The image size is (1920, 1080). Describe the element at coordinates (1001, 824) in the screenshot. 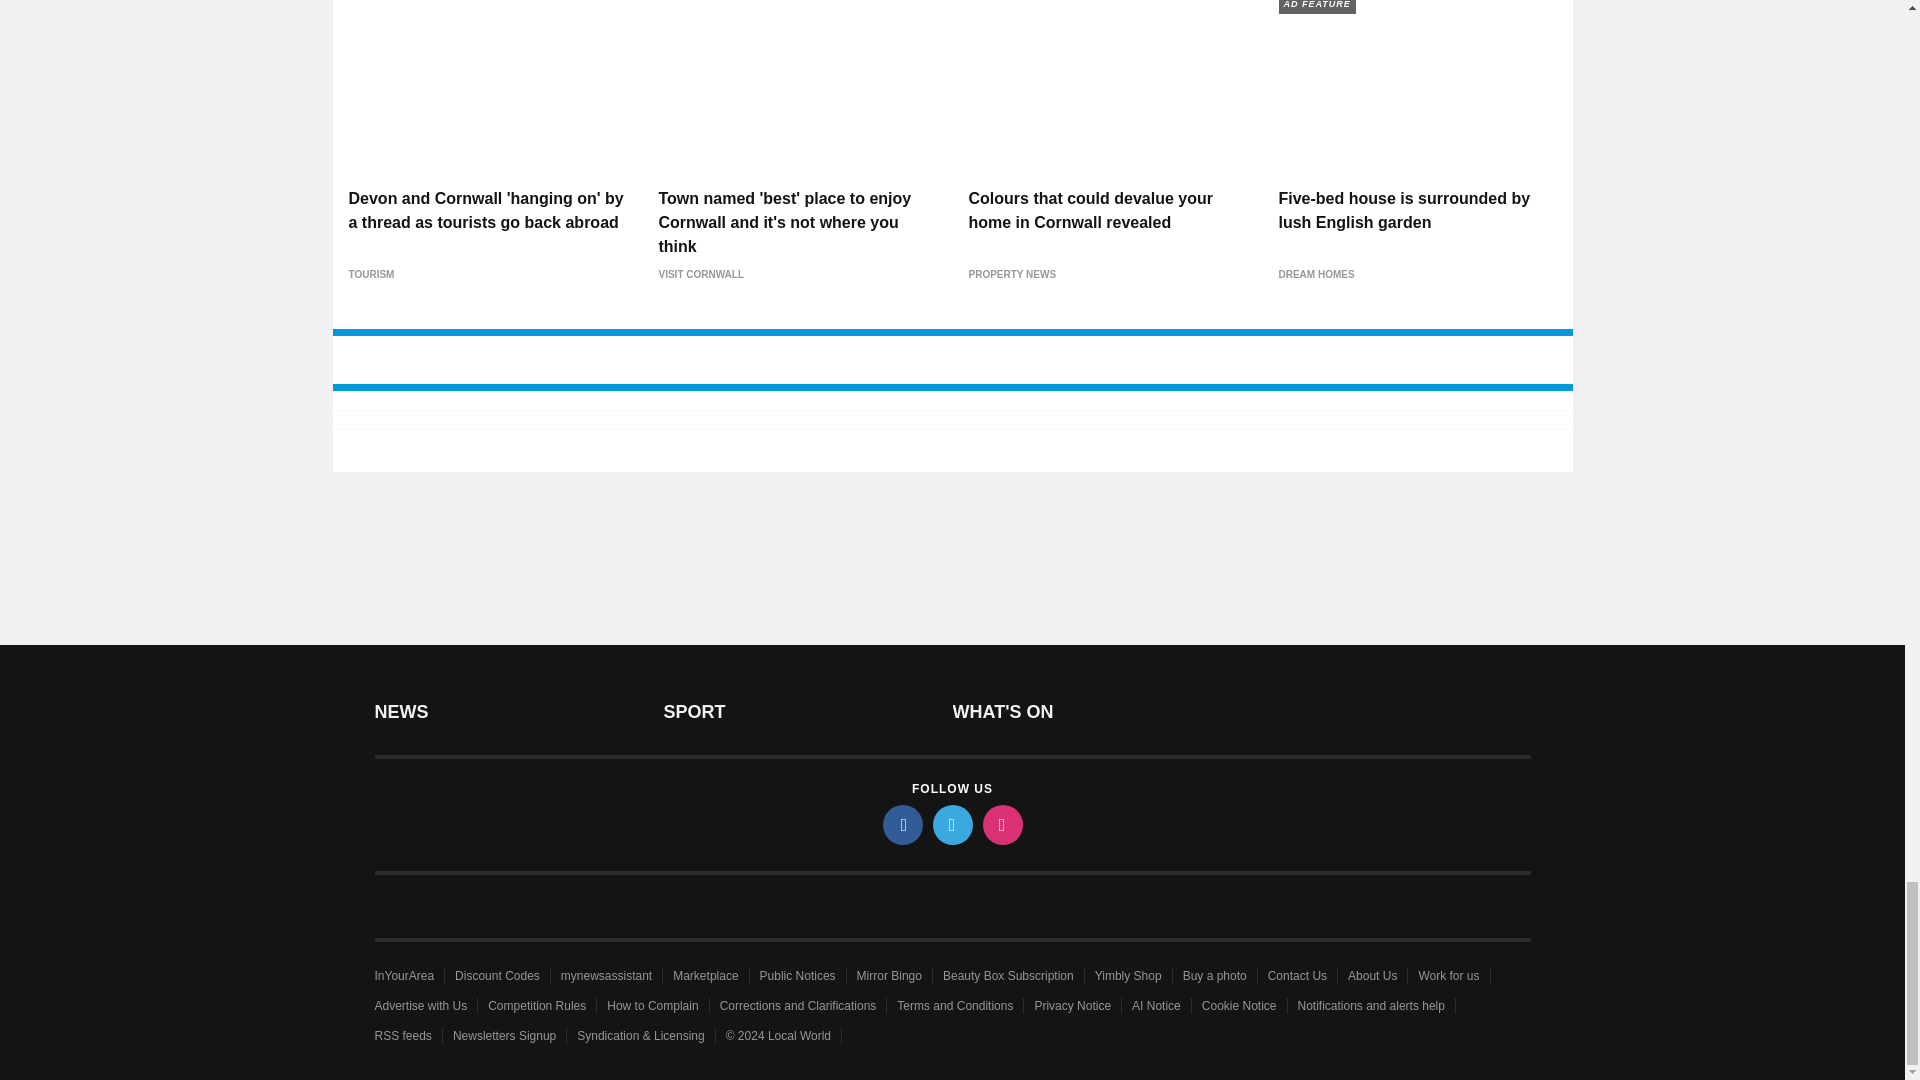

I see `instagram` at that location.